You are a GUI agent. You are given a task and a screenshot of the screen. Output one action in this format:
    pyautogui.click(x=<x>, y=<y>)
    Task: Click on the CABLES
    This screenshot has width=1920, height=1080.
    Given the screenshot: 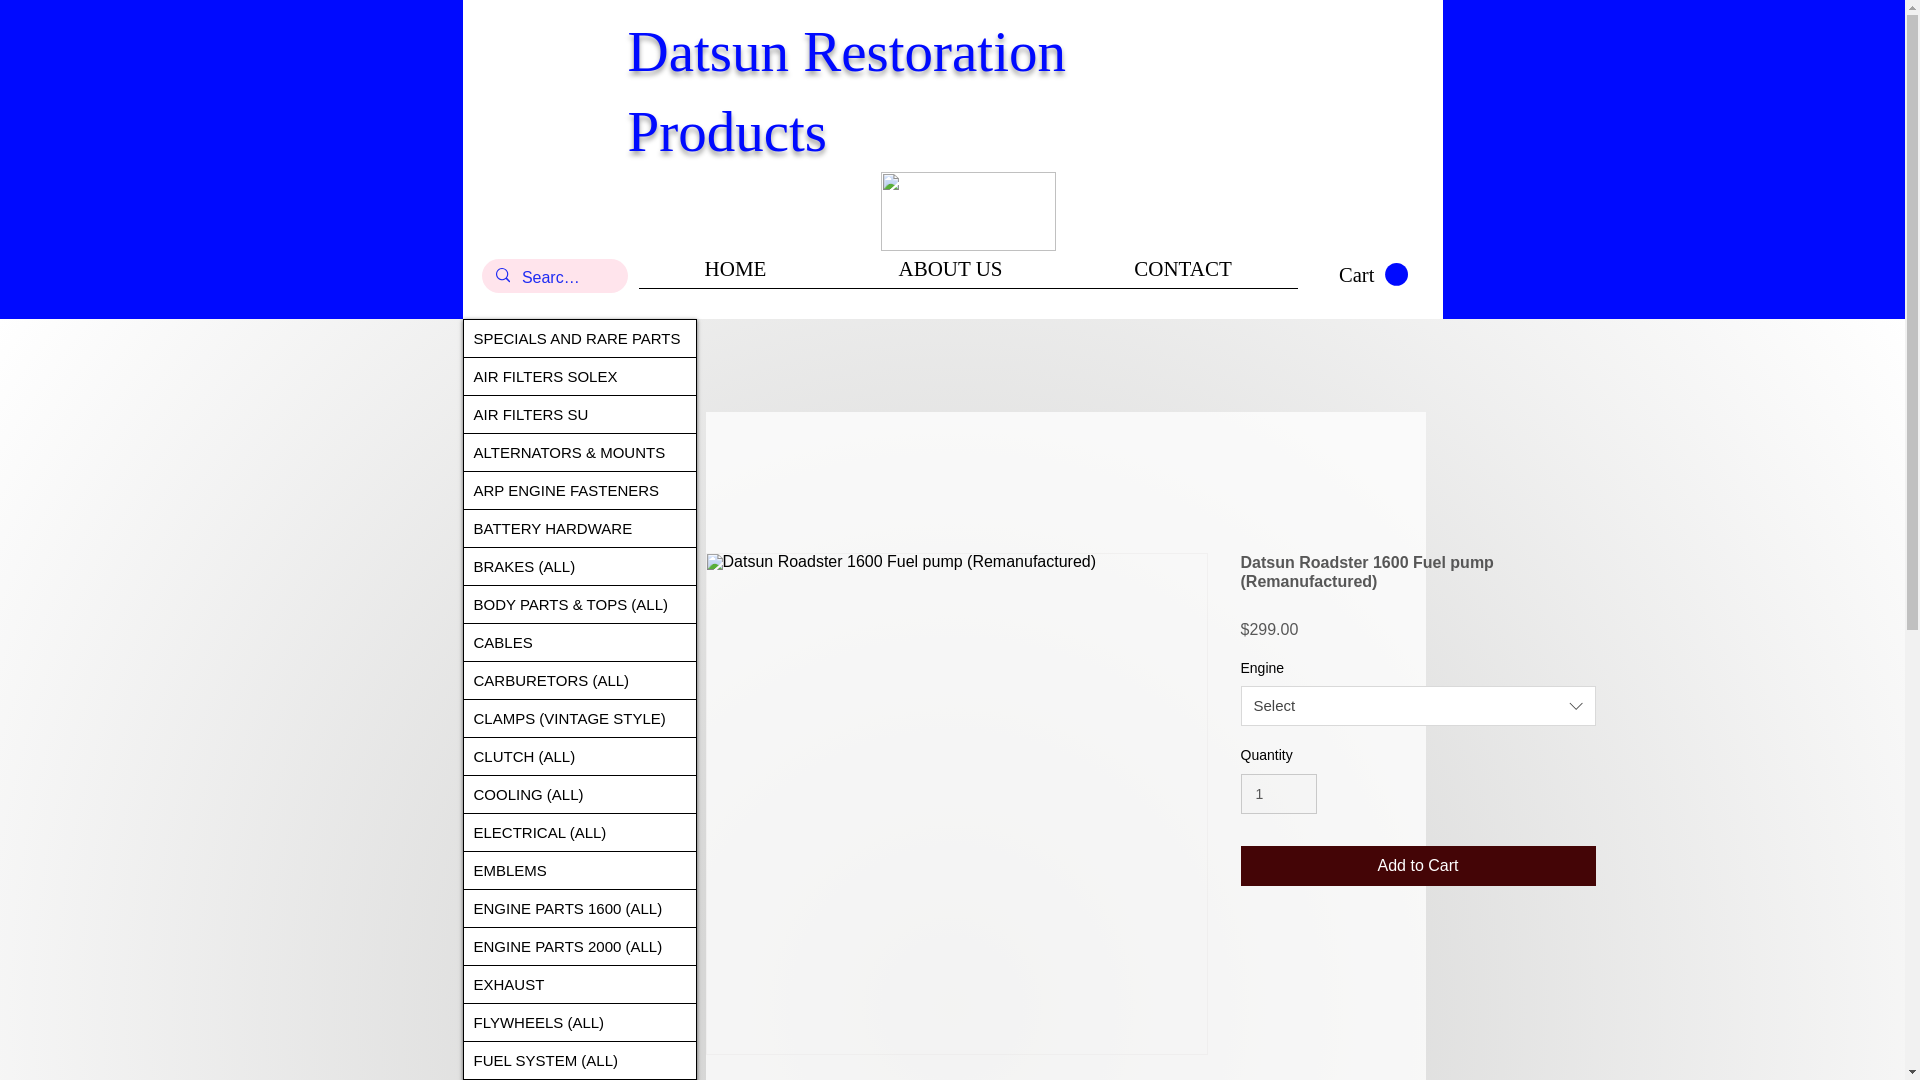 What is the action you would take?
    pyautogui.click(x=580, y=642)
    